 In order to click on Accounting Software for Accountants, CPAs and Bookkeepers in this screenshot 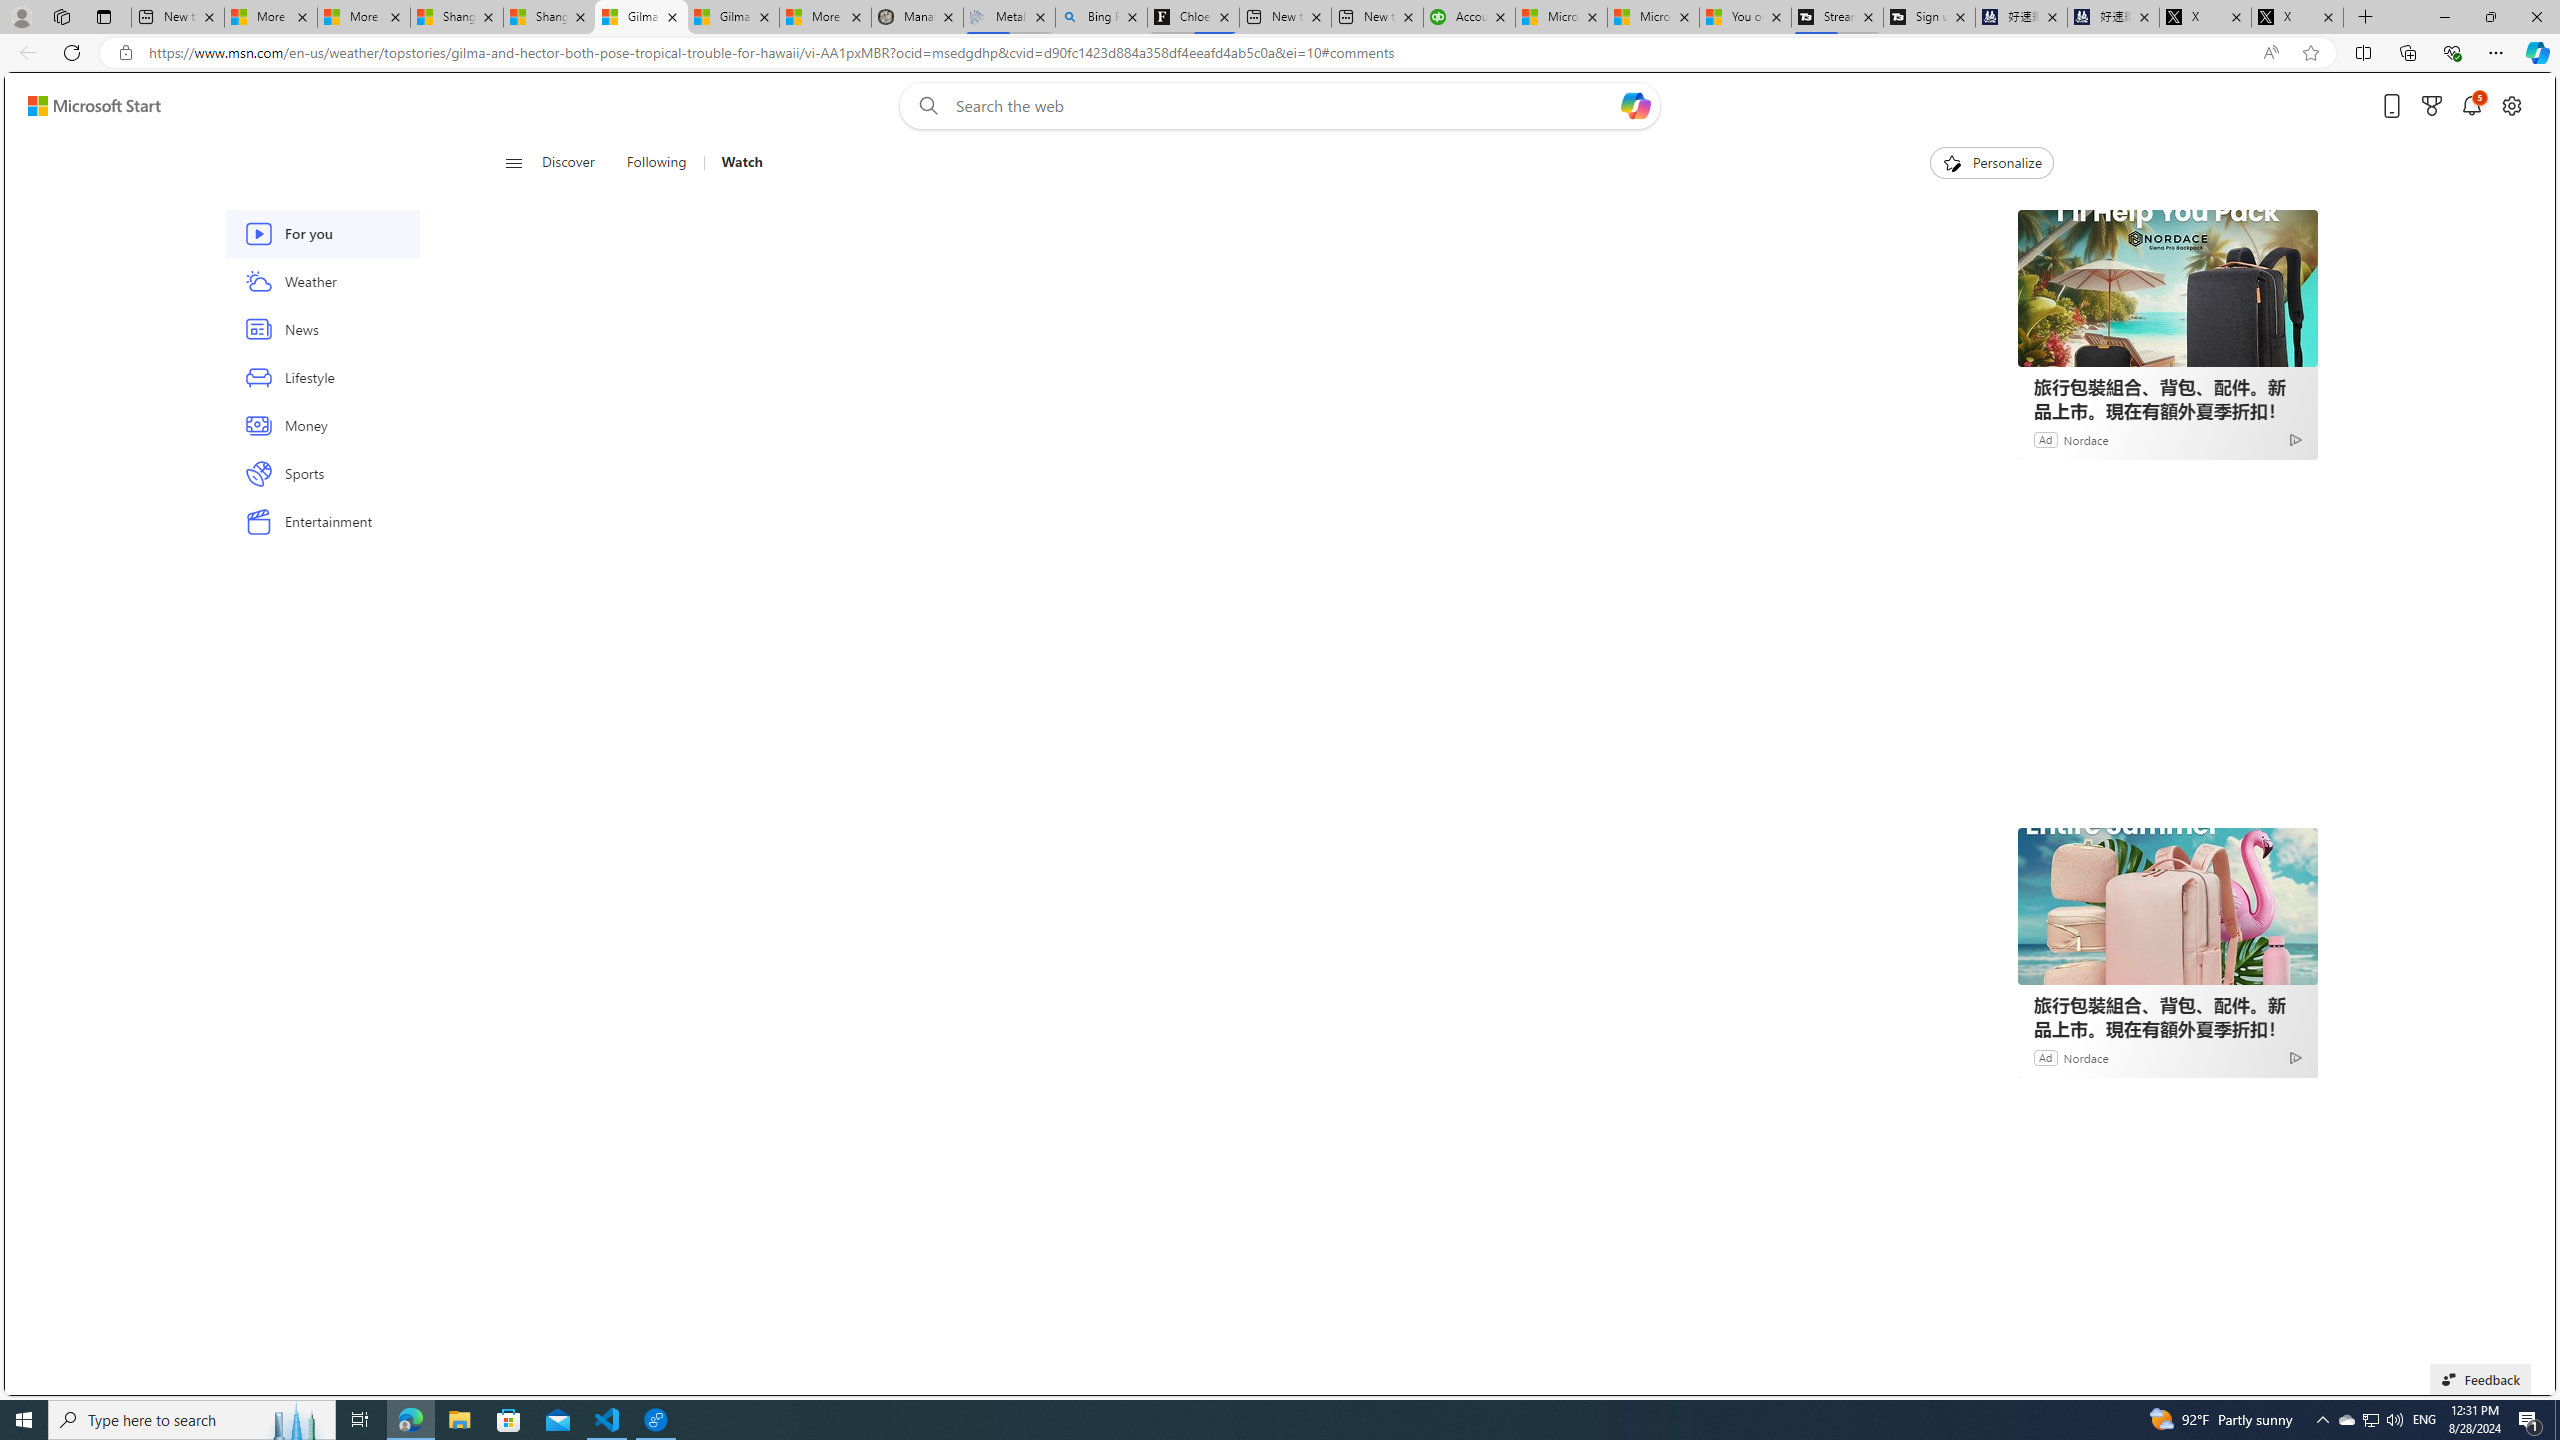, I will do `click(1469, 17)`.